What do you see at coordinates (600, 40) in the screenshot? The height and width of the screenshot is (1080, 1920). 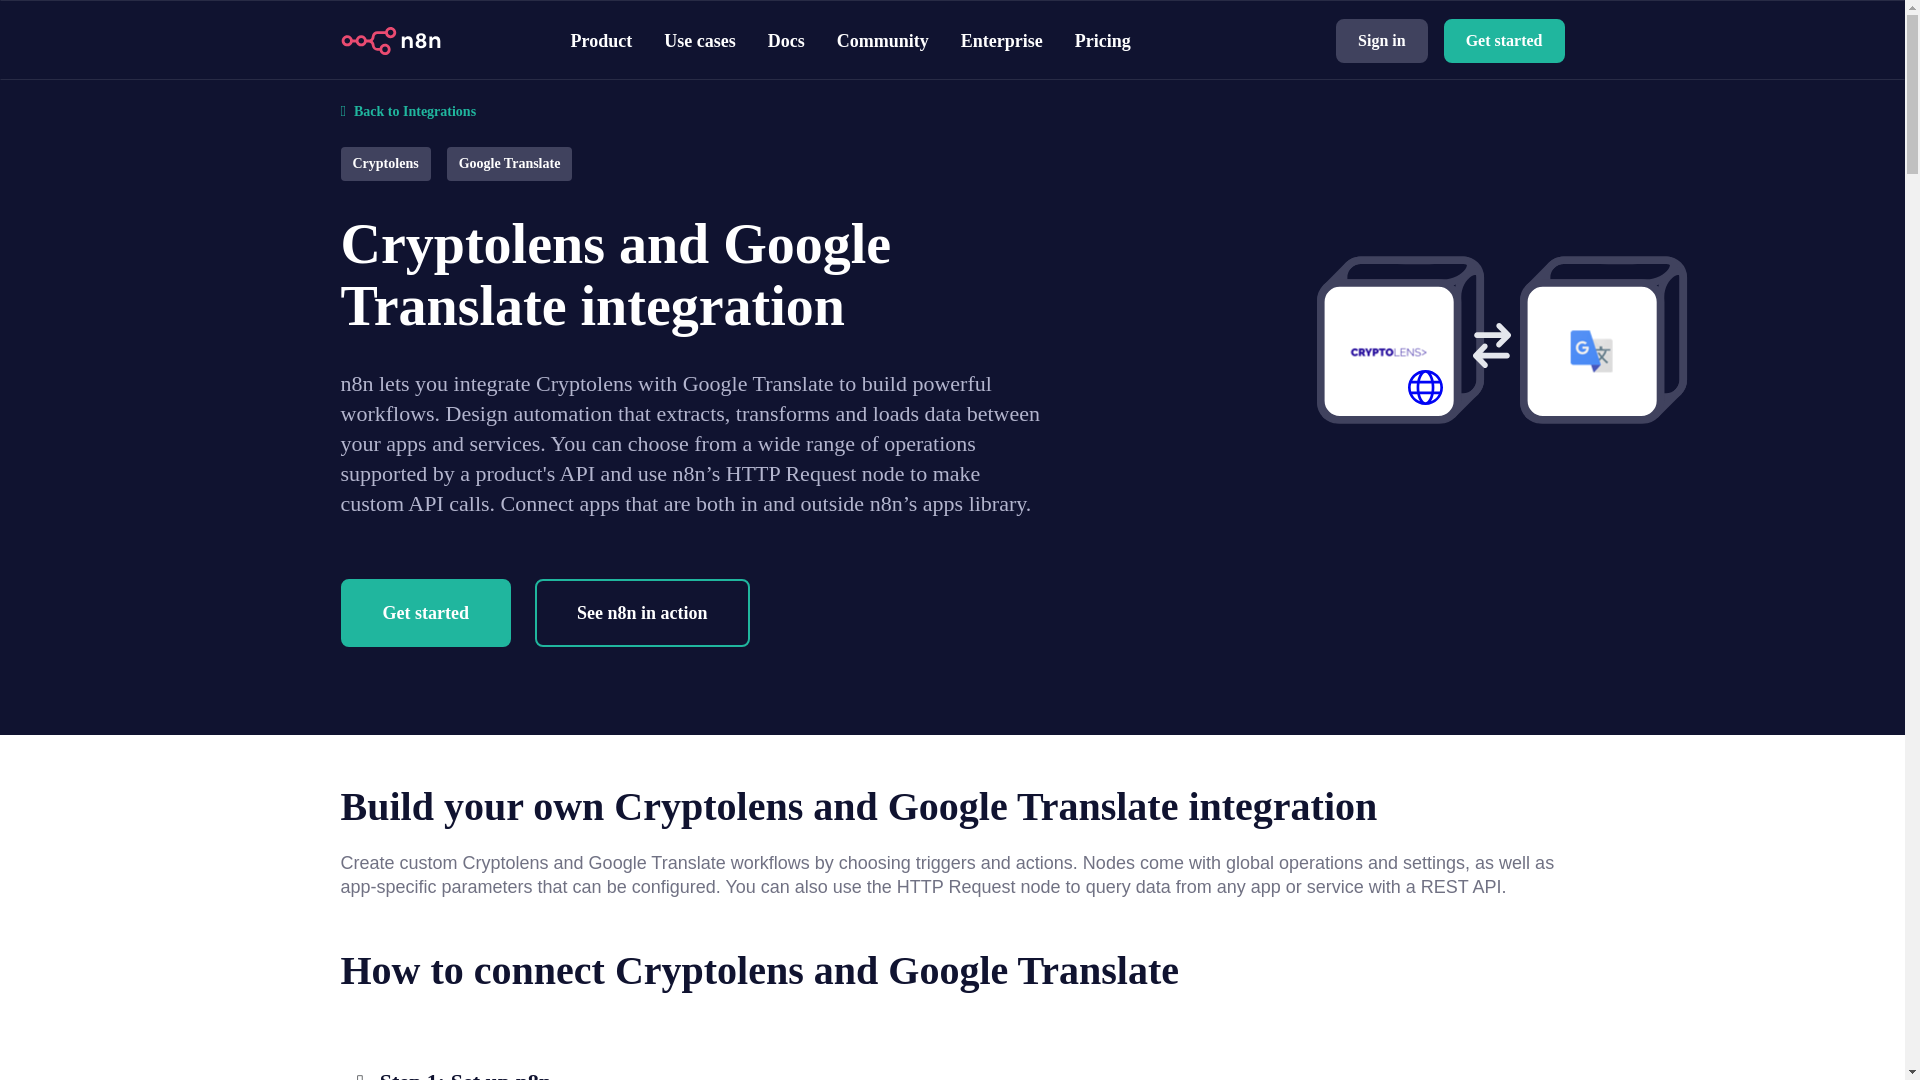 I see `Product` at bounding box center [600, 40].